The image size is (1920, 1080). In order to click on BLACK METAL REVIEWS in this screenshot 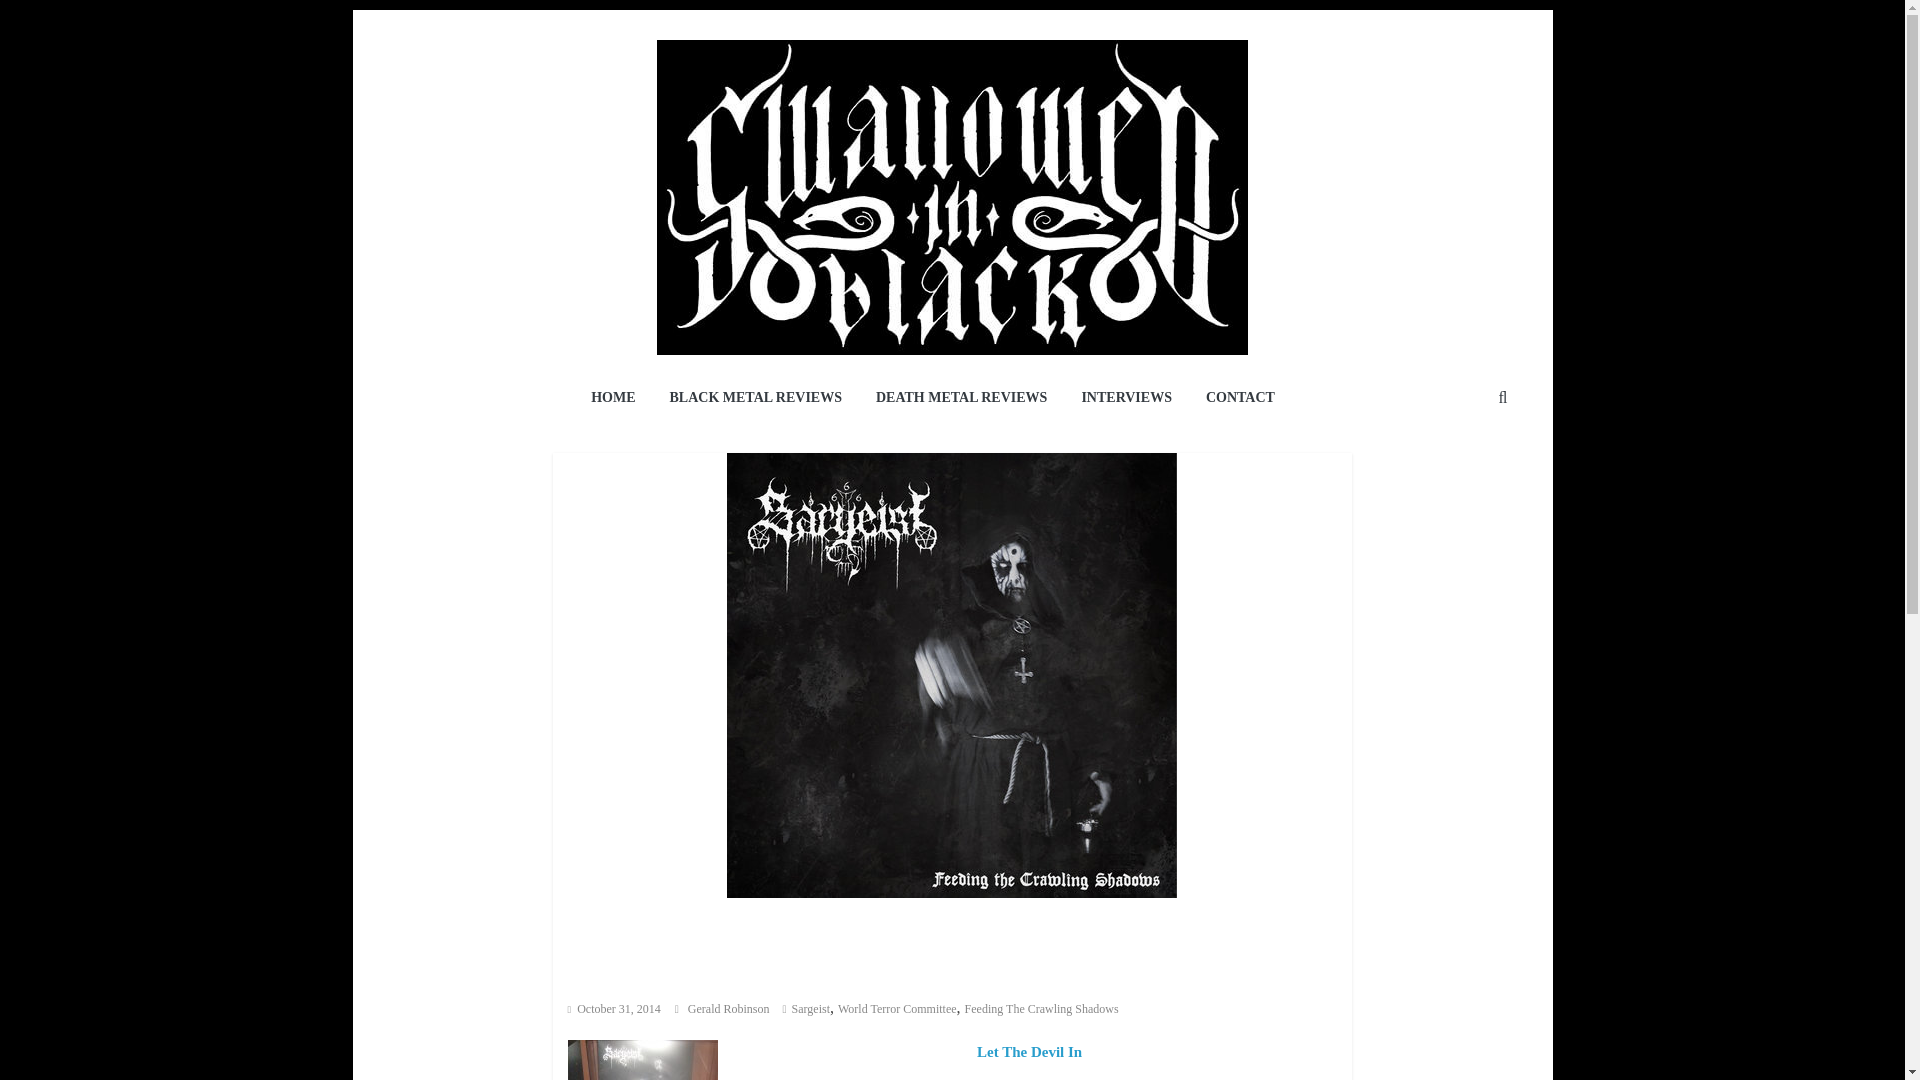, I will do `click(755, 398)`.